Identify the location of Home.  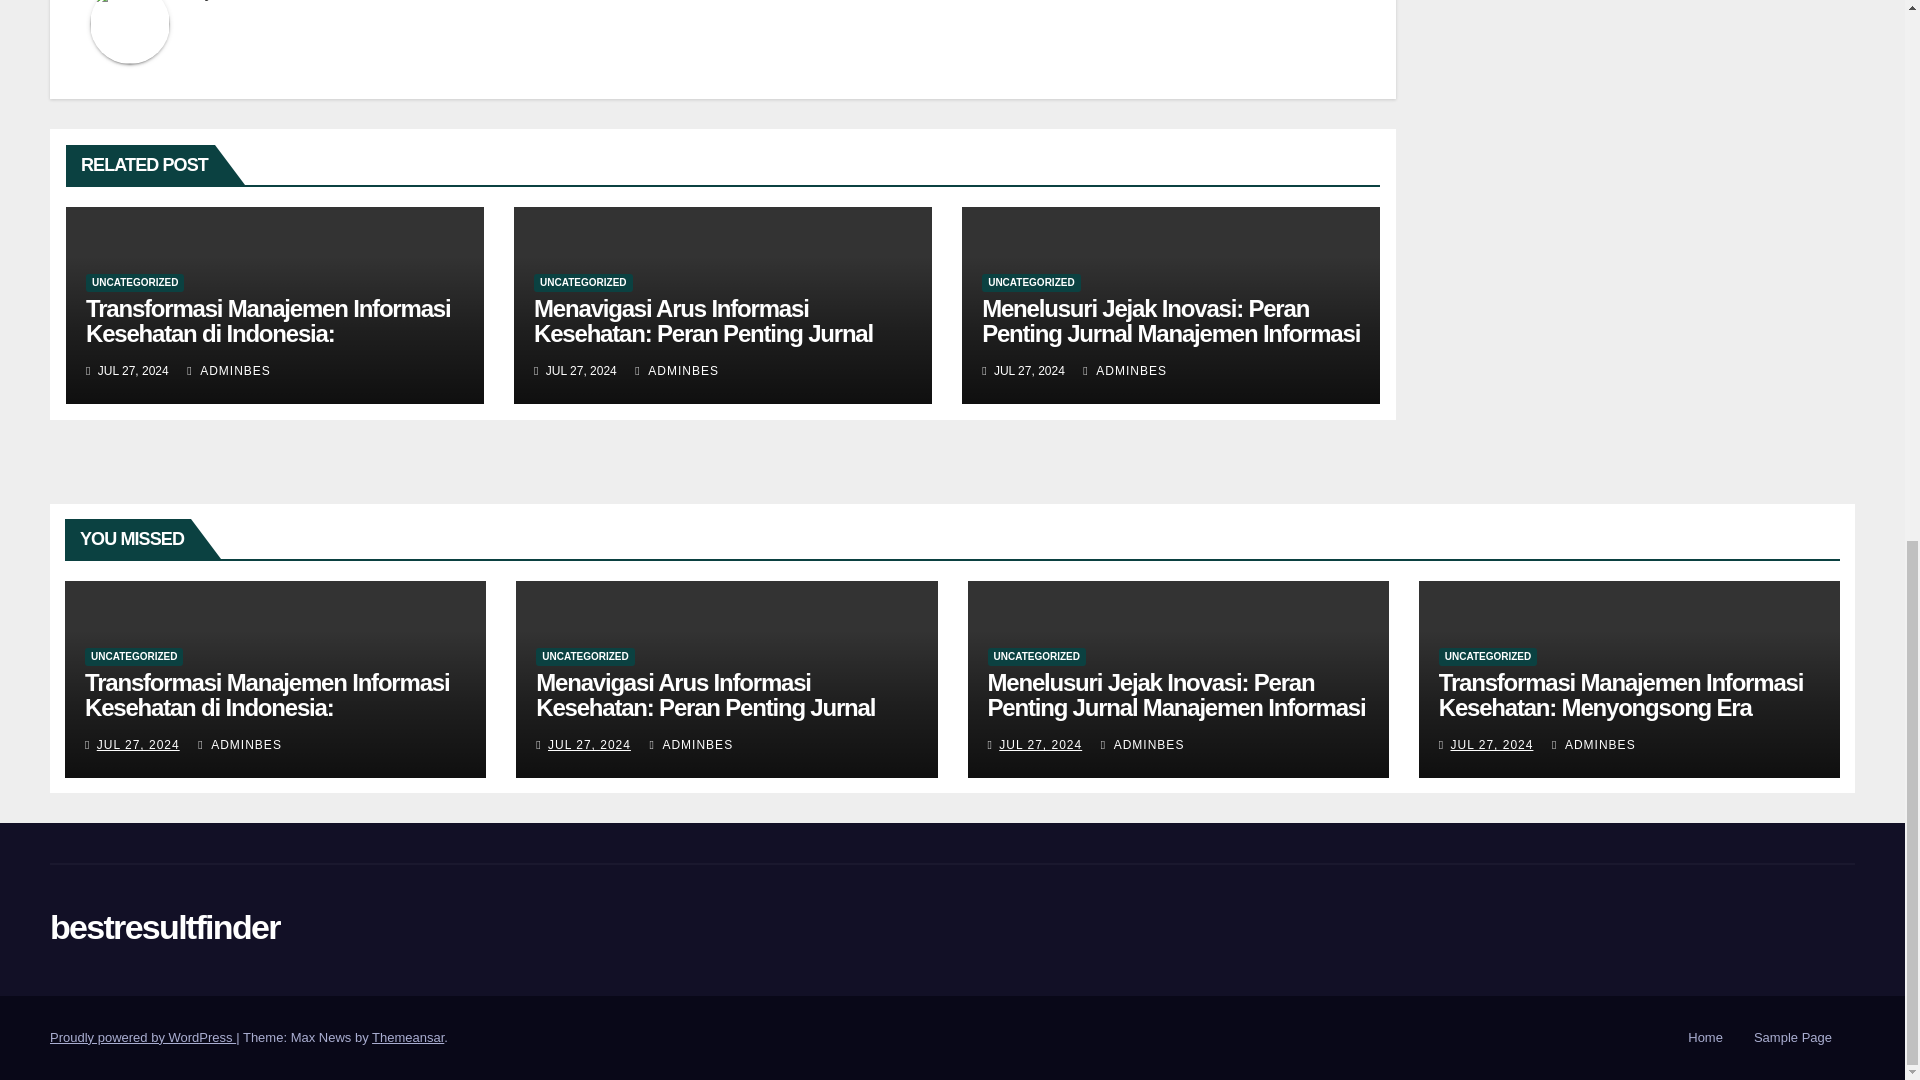
(1706, 1038).